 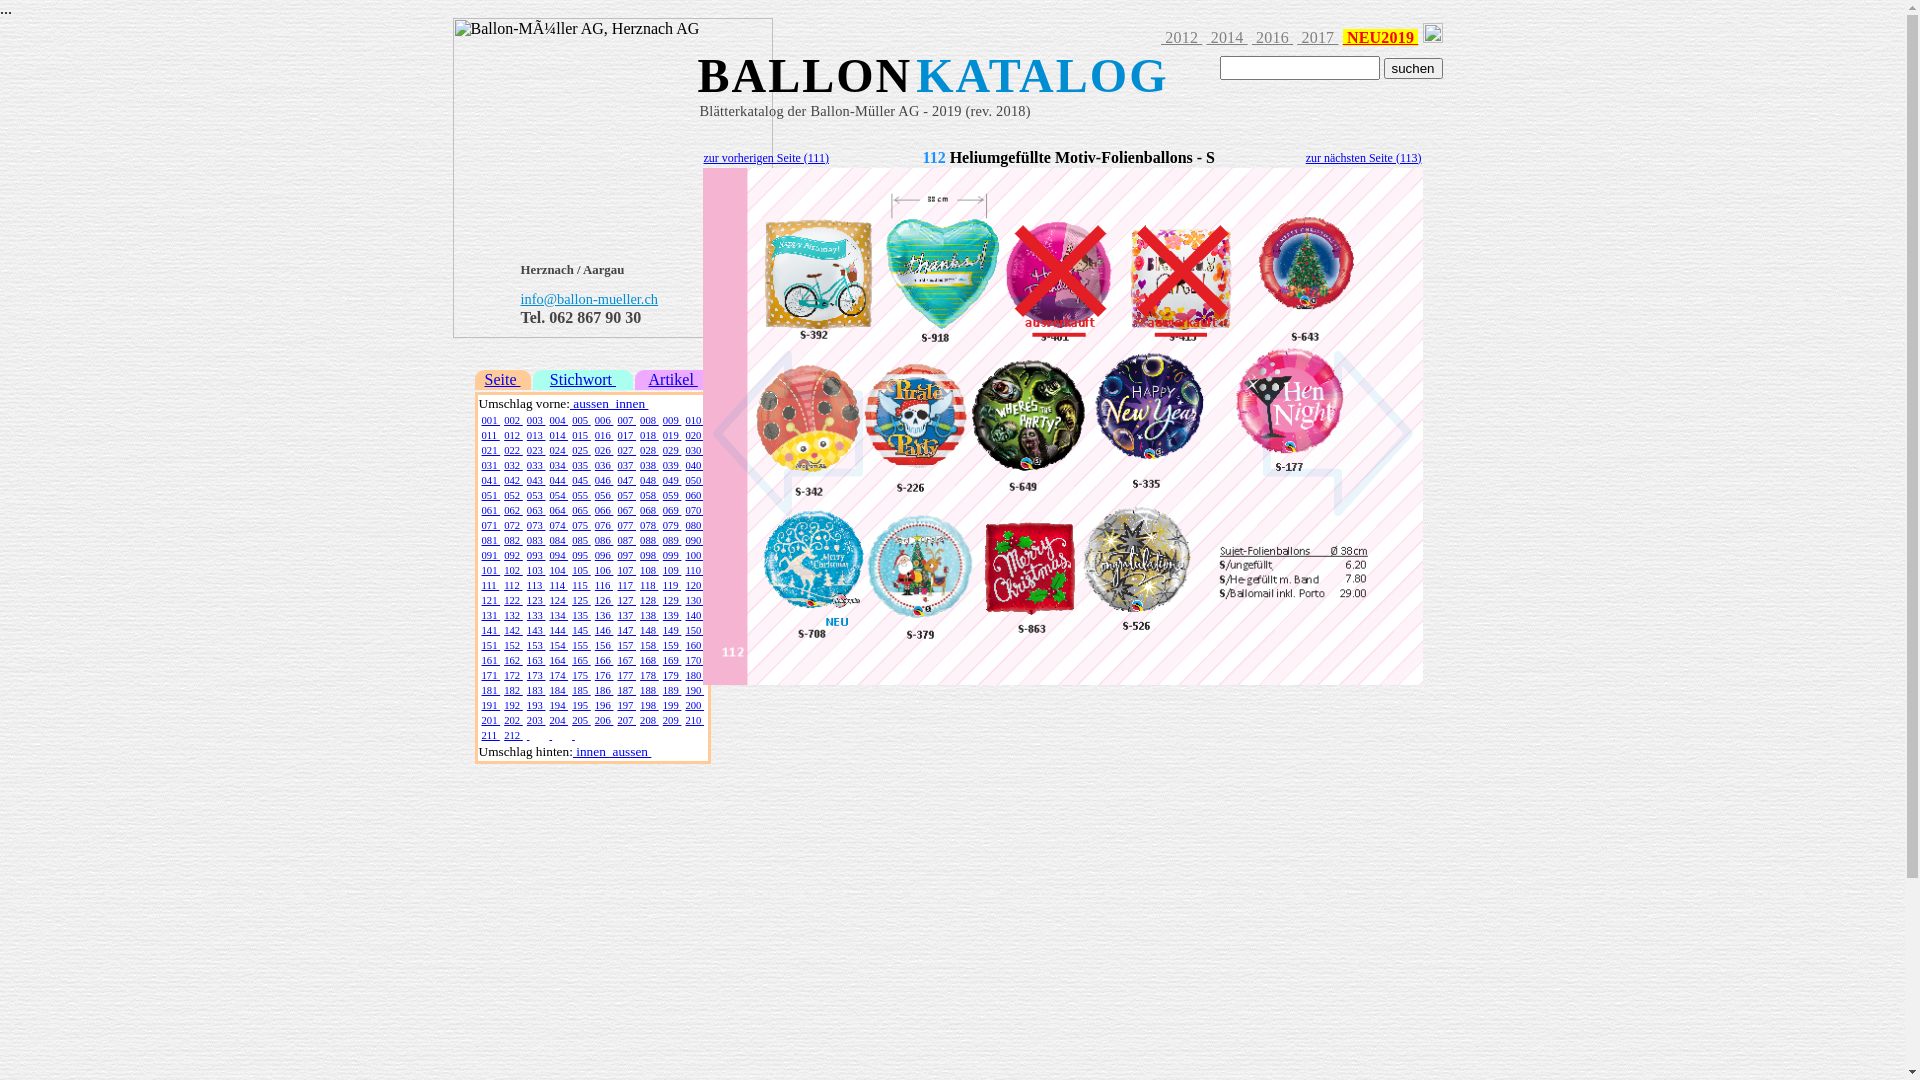 What do you see at coordinates (1272, 38) in the screenshot?
I see ` 2016 ` at bounding box center [1272, 38].